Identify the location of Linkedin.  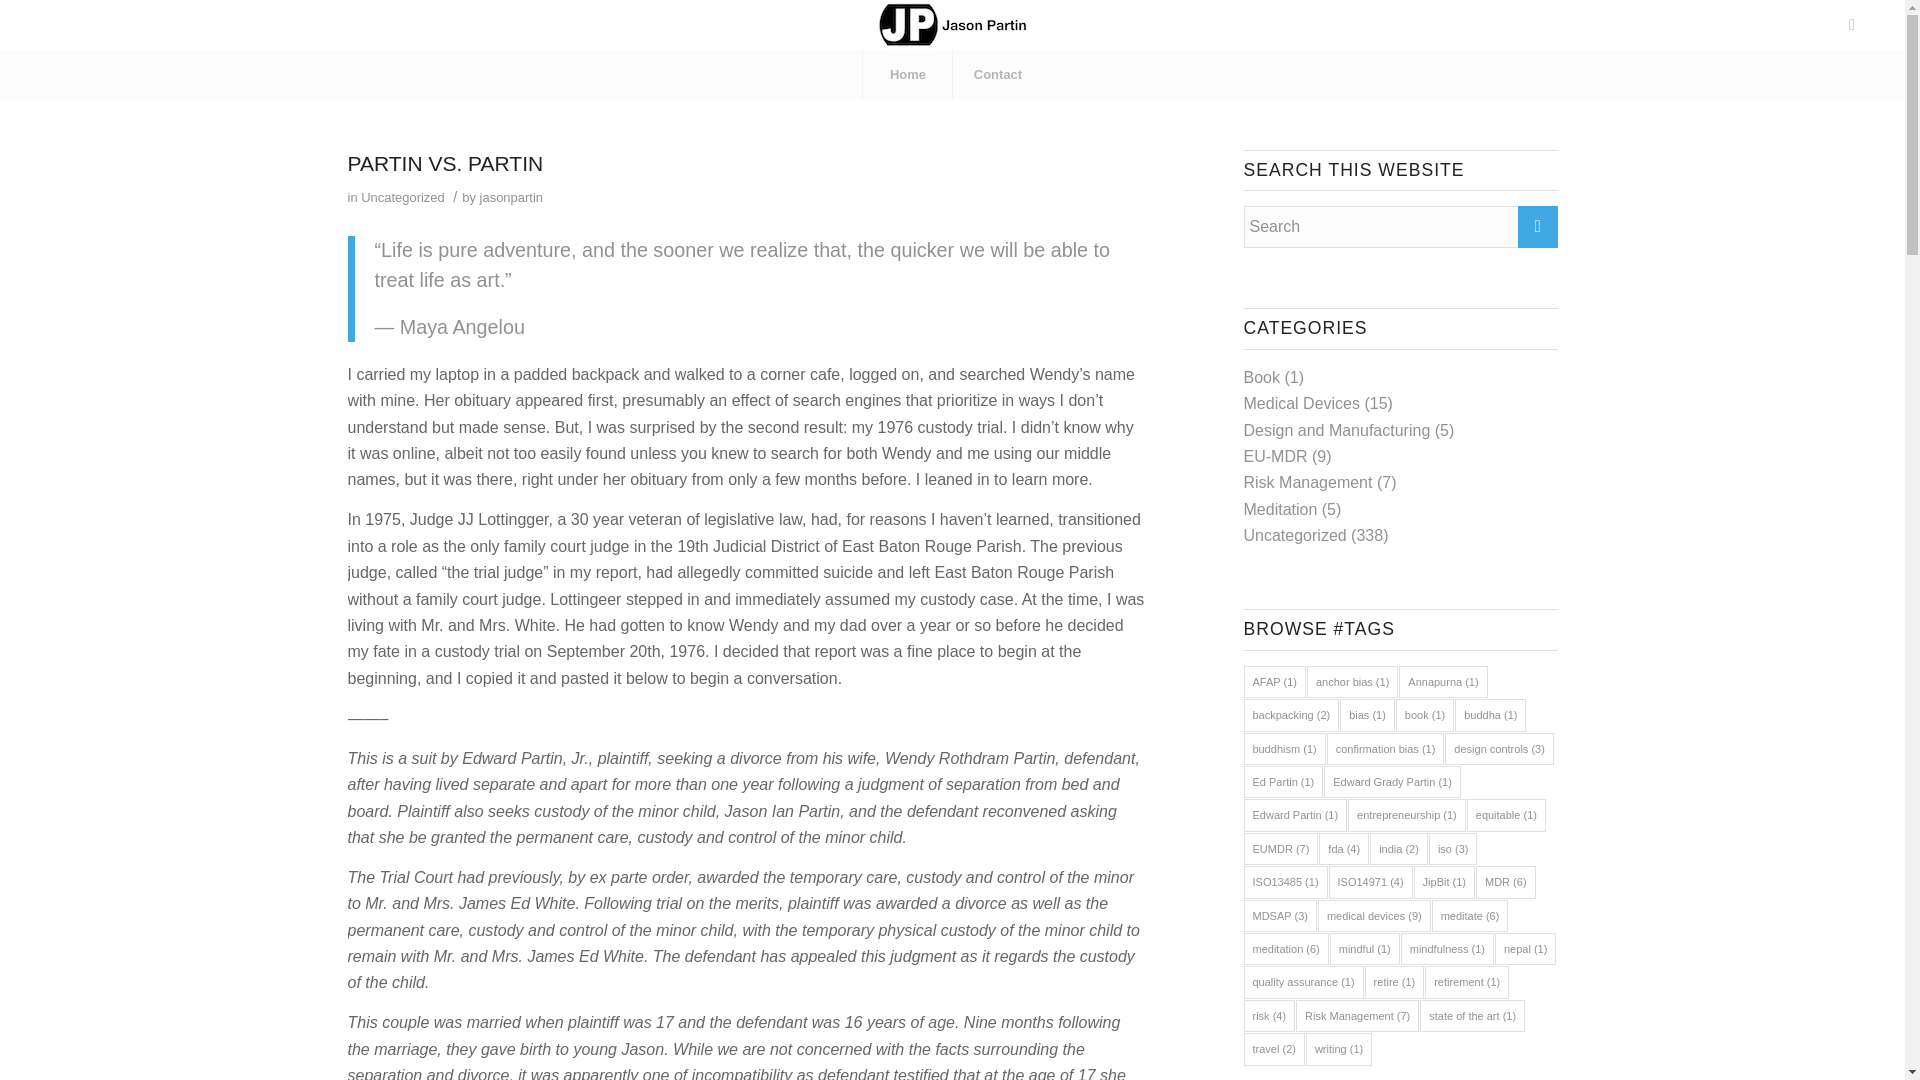
(1852, 24).